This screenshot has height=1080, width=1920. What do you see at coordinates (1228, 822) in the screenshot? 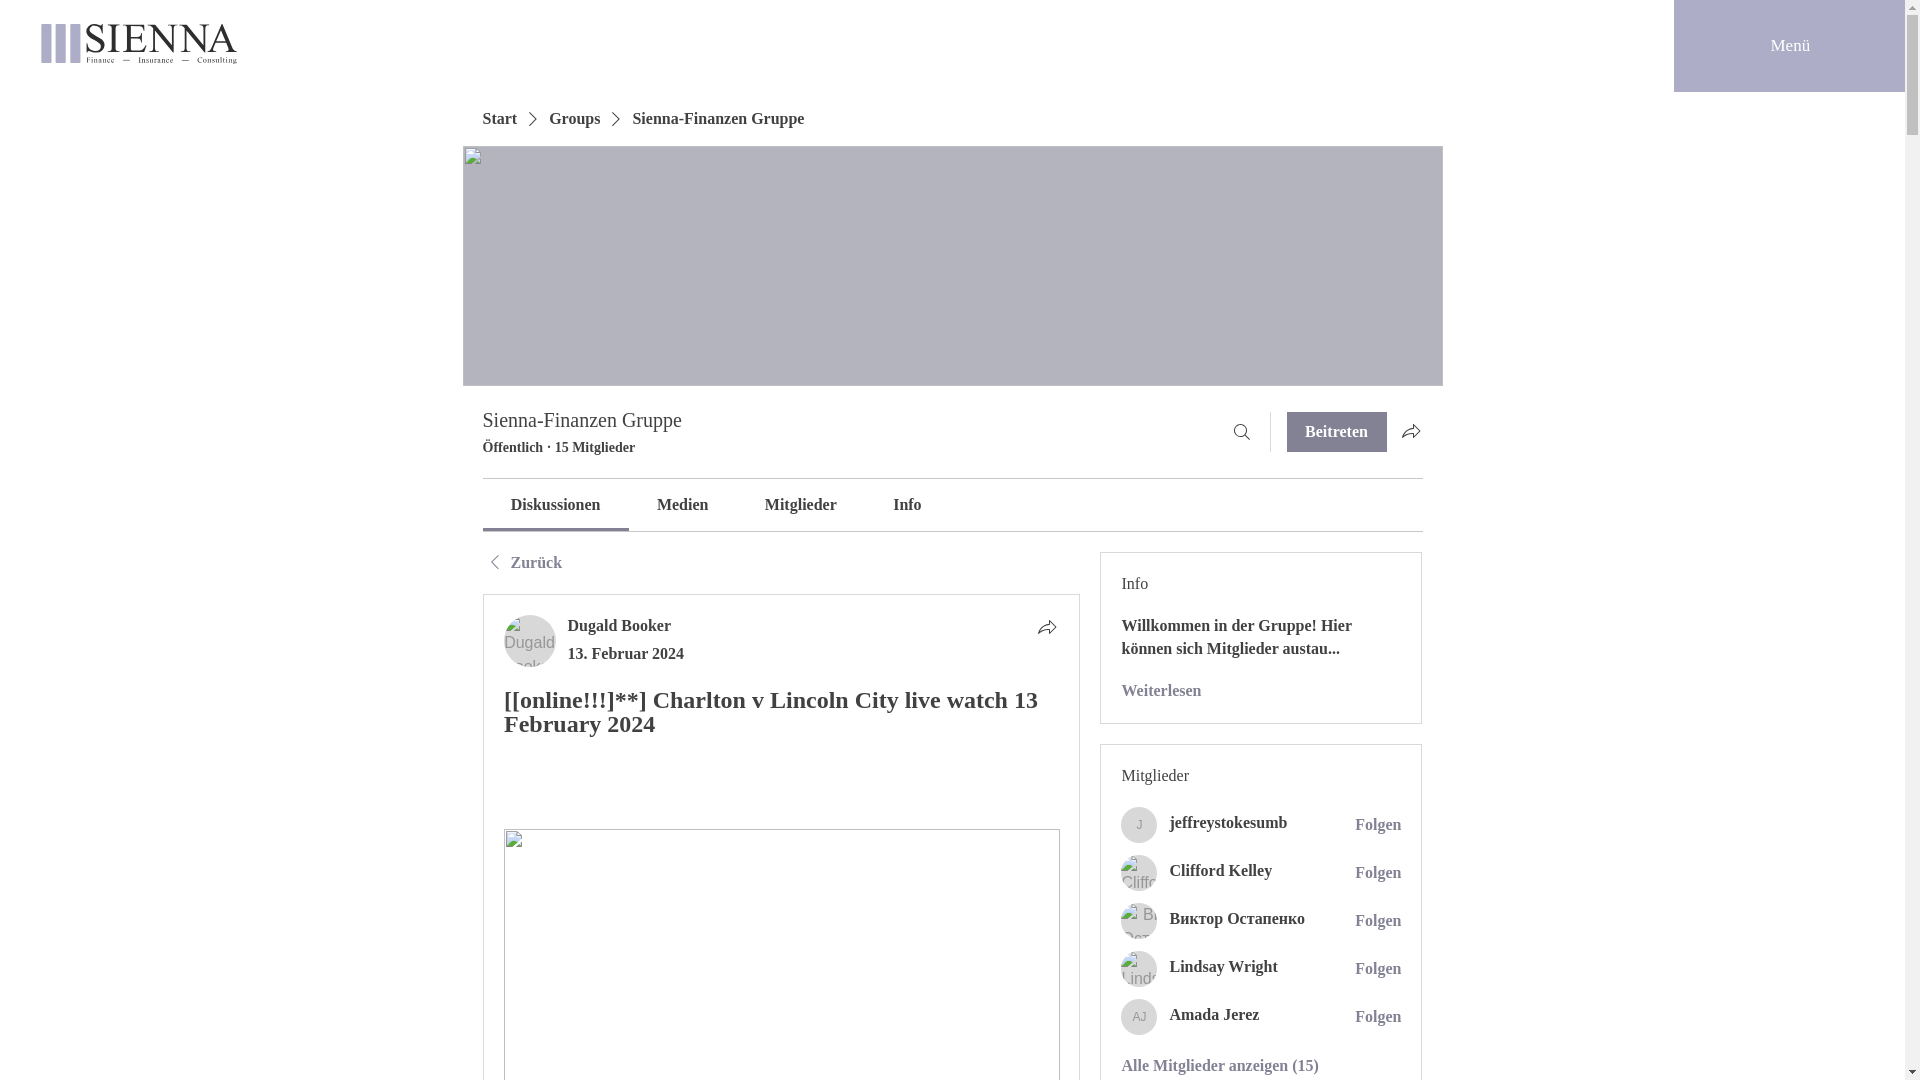
I see `jeffreystokesumb` at bounding box center [1228, 822].